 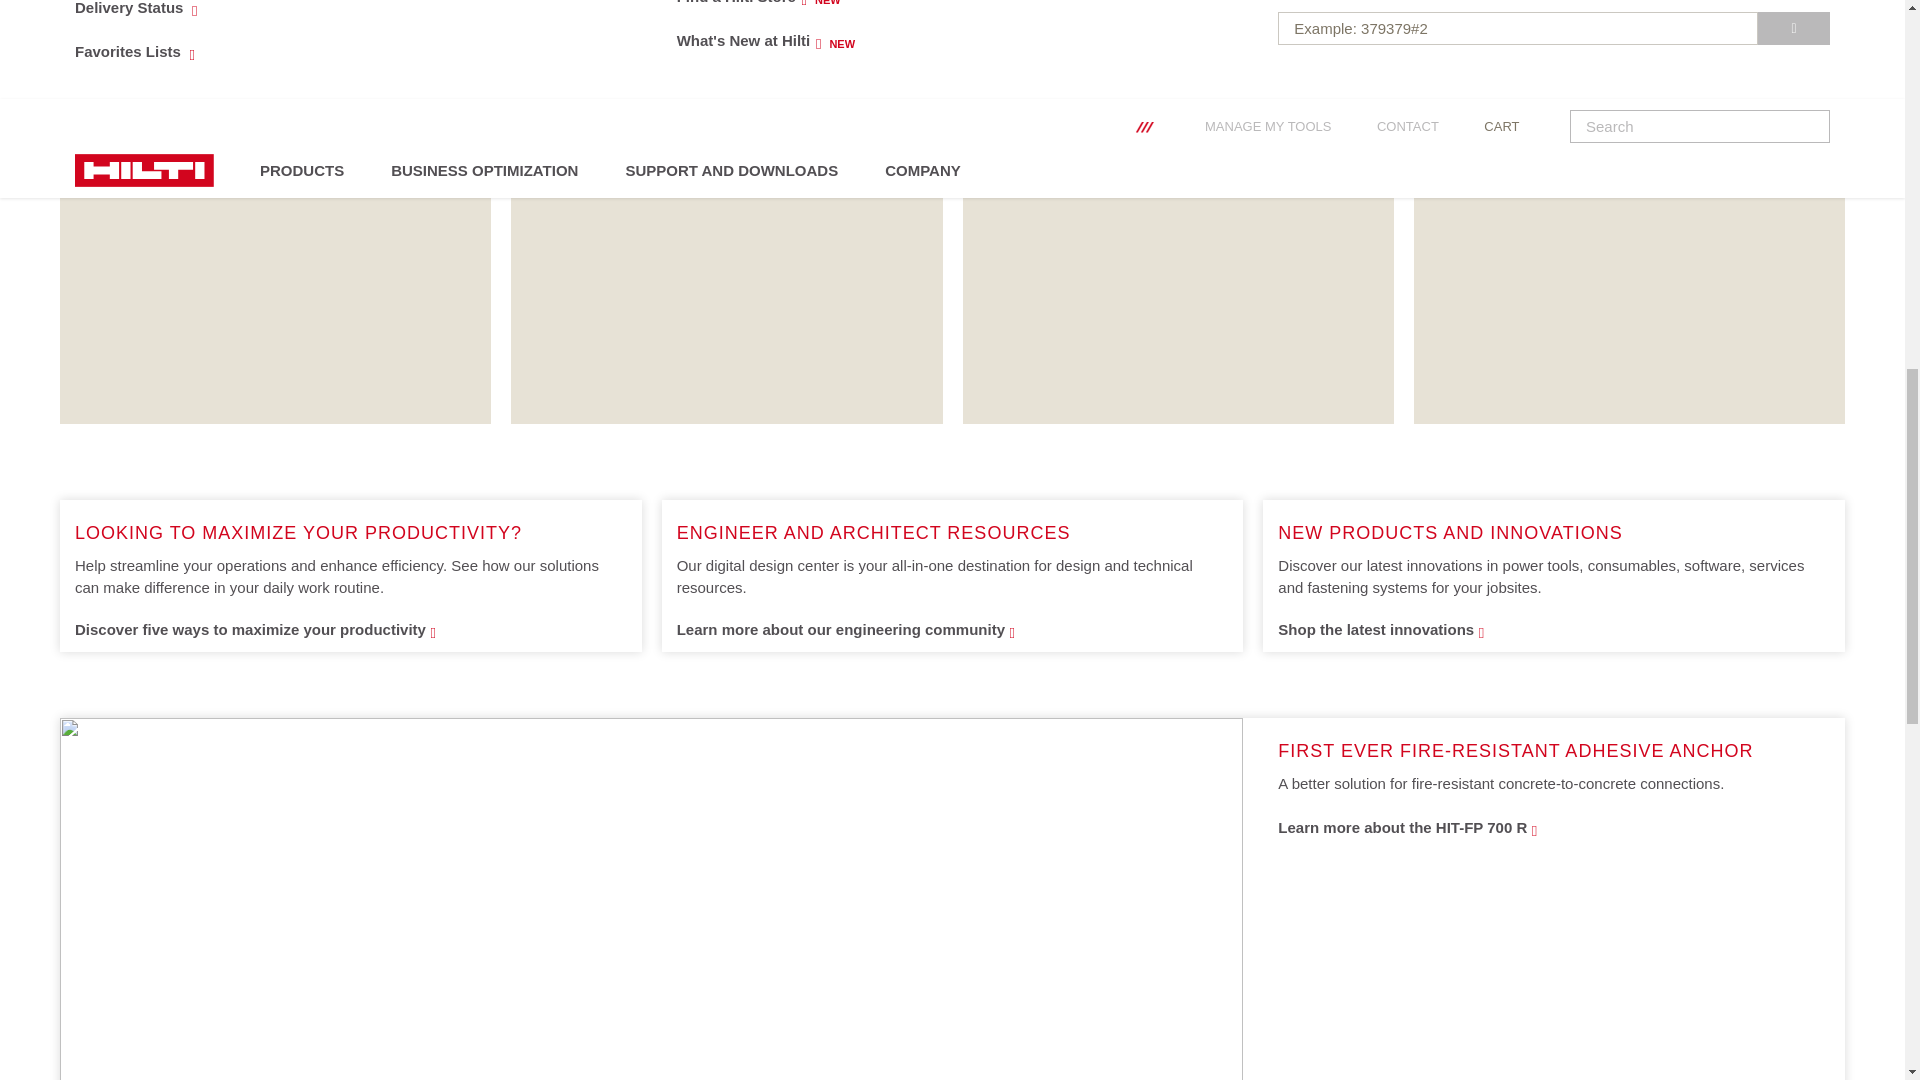 What do you see at coordinates (932, 10) in the screenshot?
I see `Favorites Lists` at bounding box center [932, 10].